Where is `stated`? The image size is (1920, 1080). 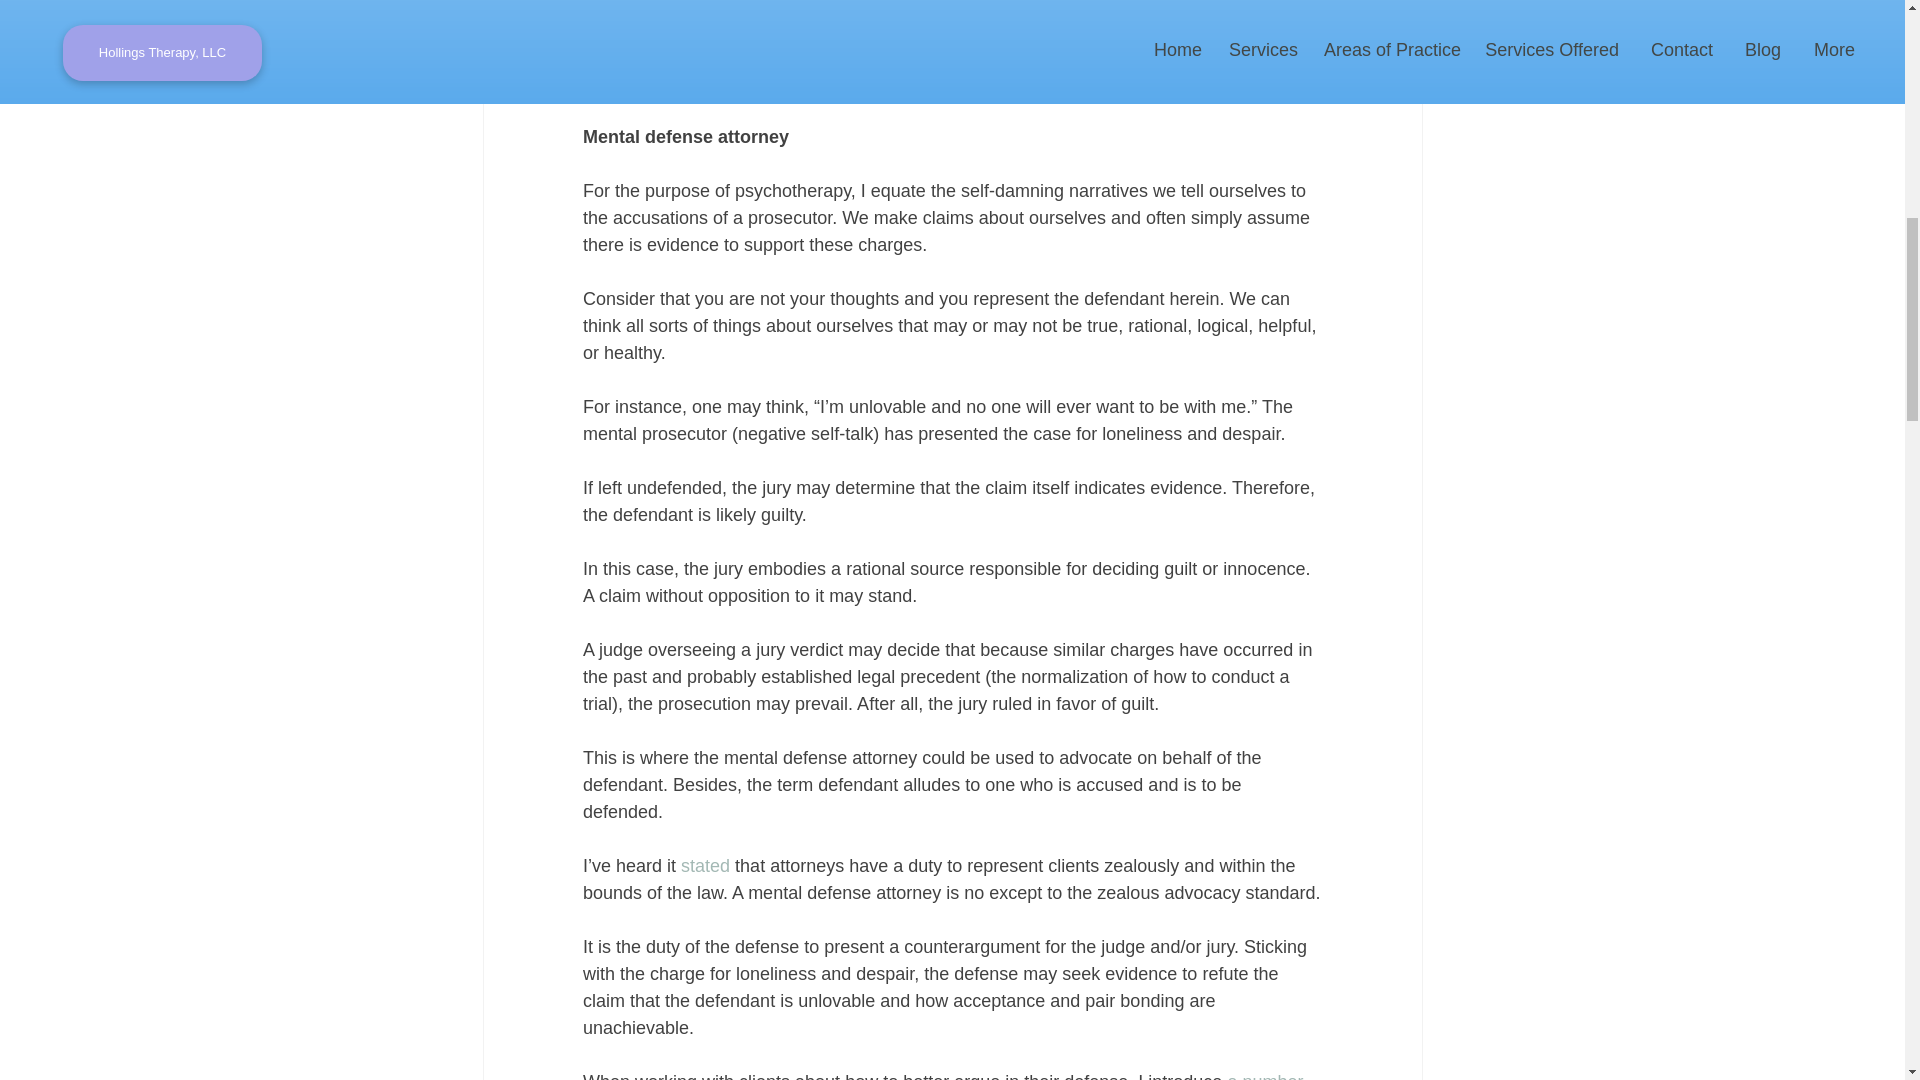 stated is located at coordinates (705, 866).